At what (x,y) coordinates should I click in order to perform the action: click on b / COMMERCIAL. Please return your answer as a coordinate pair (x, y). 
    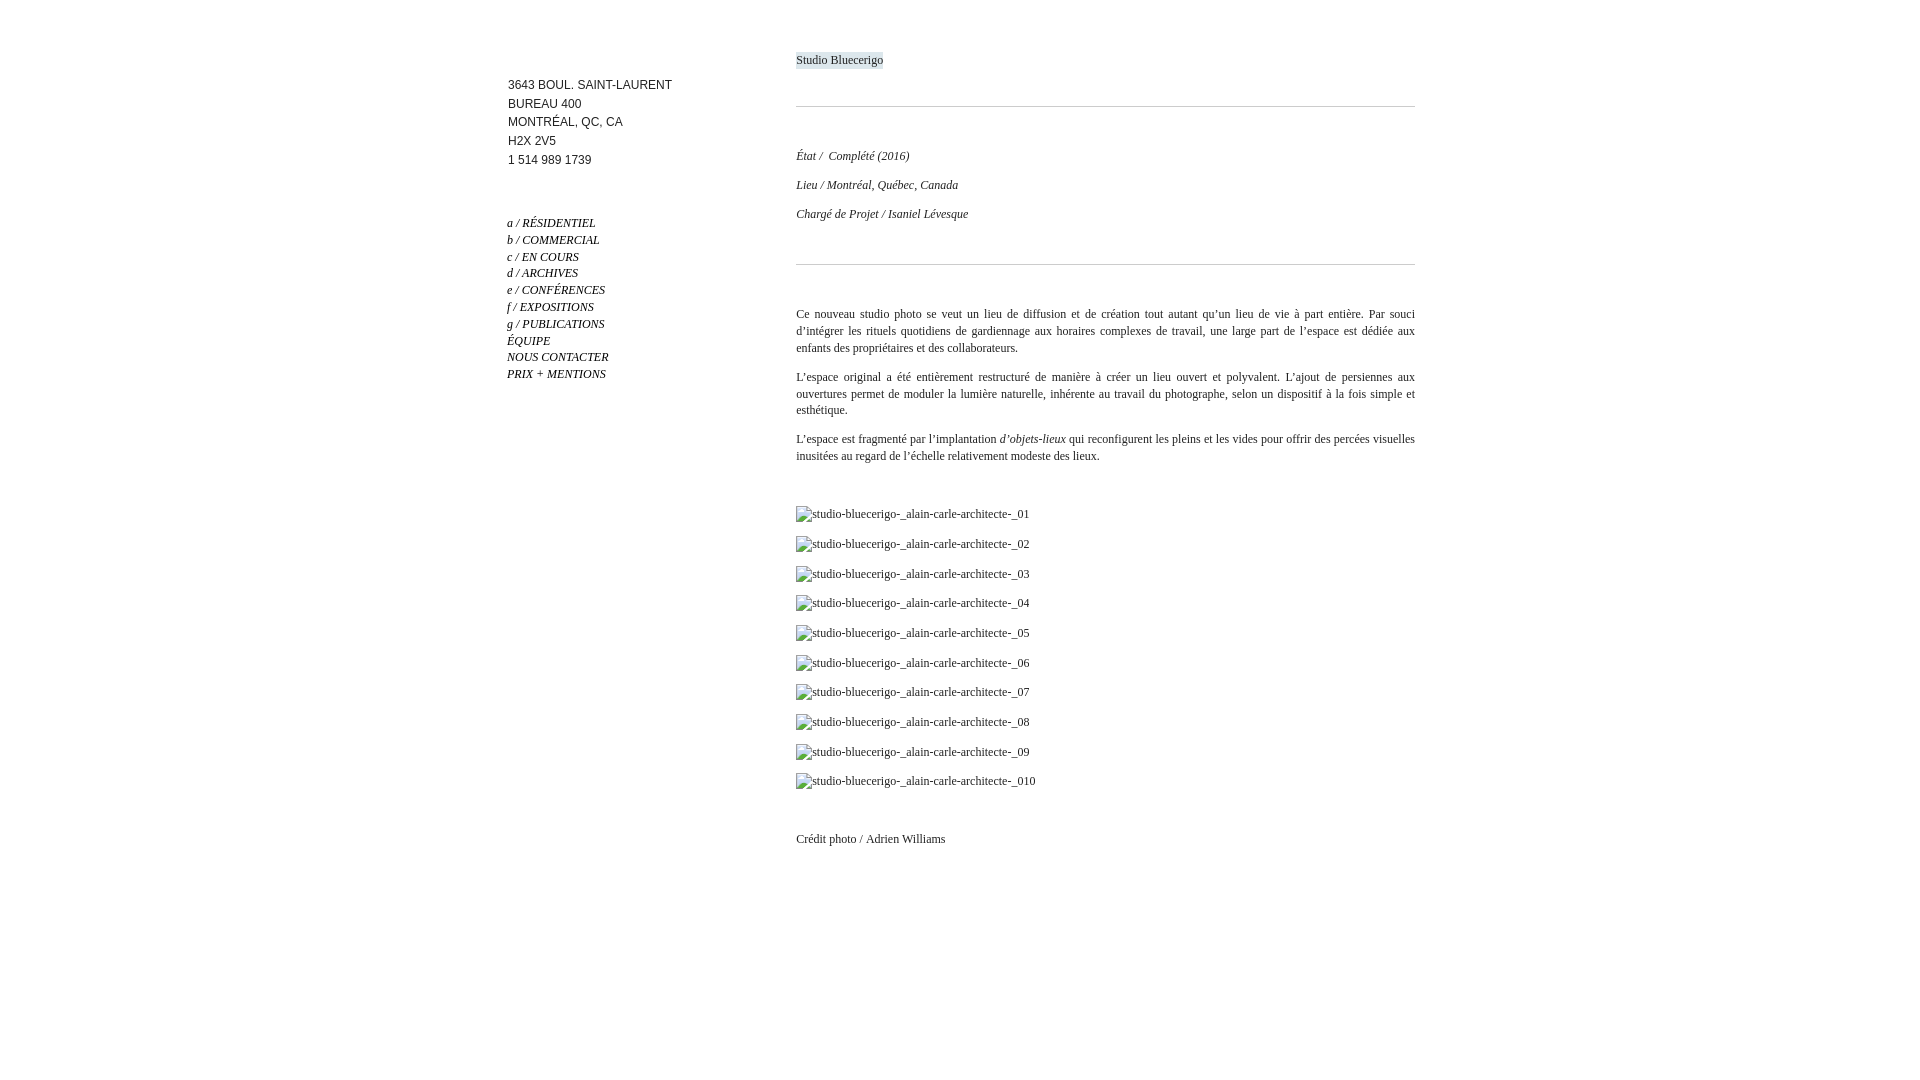
    Looking at the image, I should click on (553, 240).